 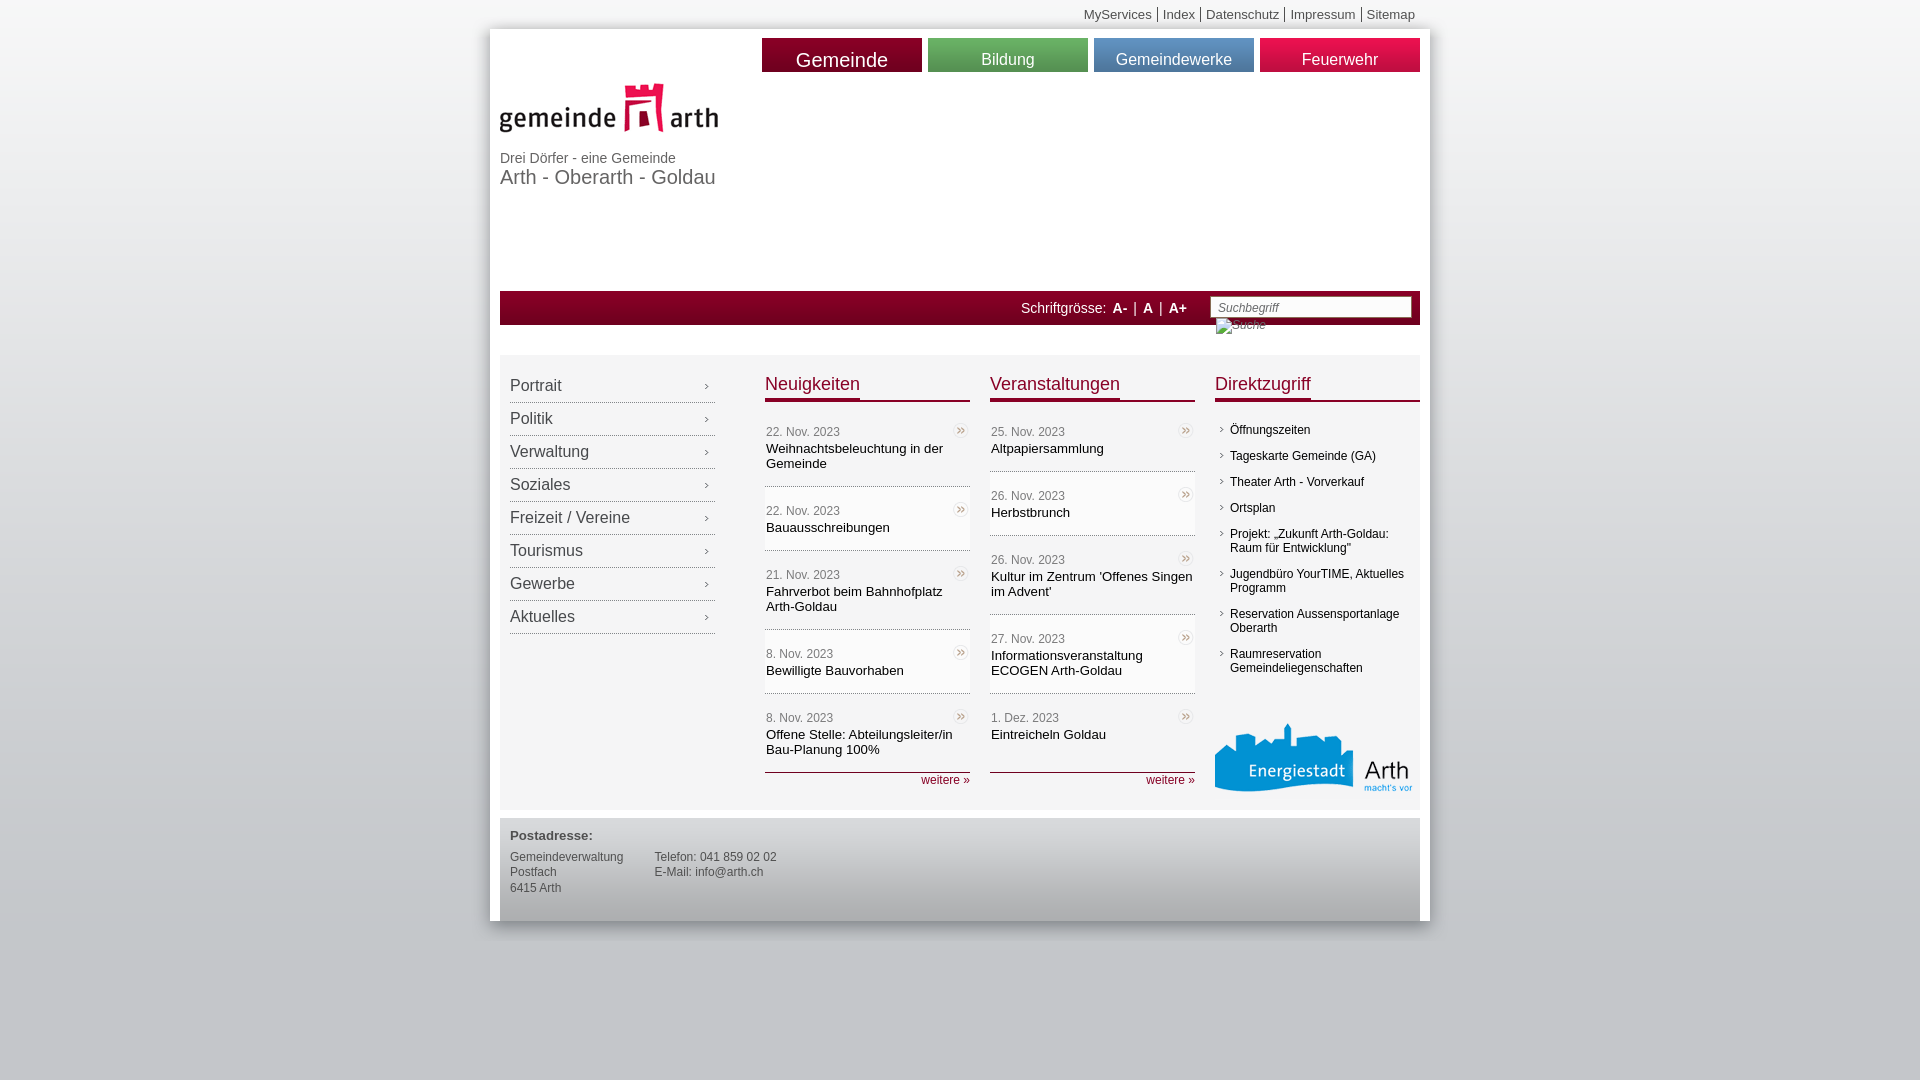 I want to click on Kultur im Zentrum 'Offenes Singen im Advent', so click(x=1092, y=584).